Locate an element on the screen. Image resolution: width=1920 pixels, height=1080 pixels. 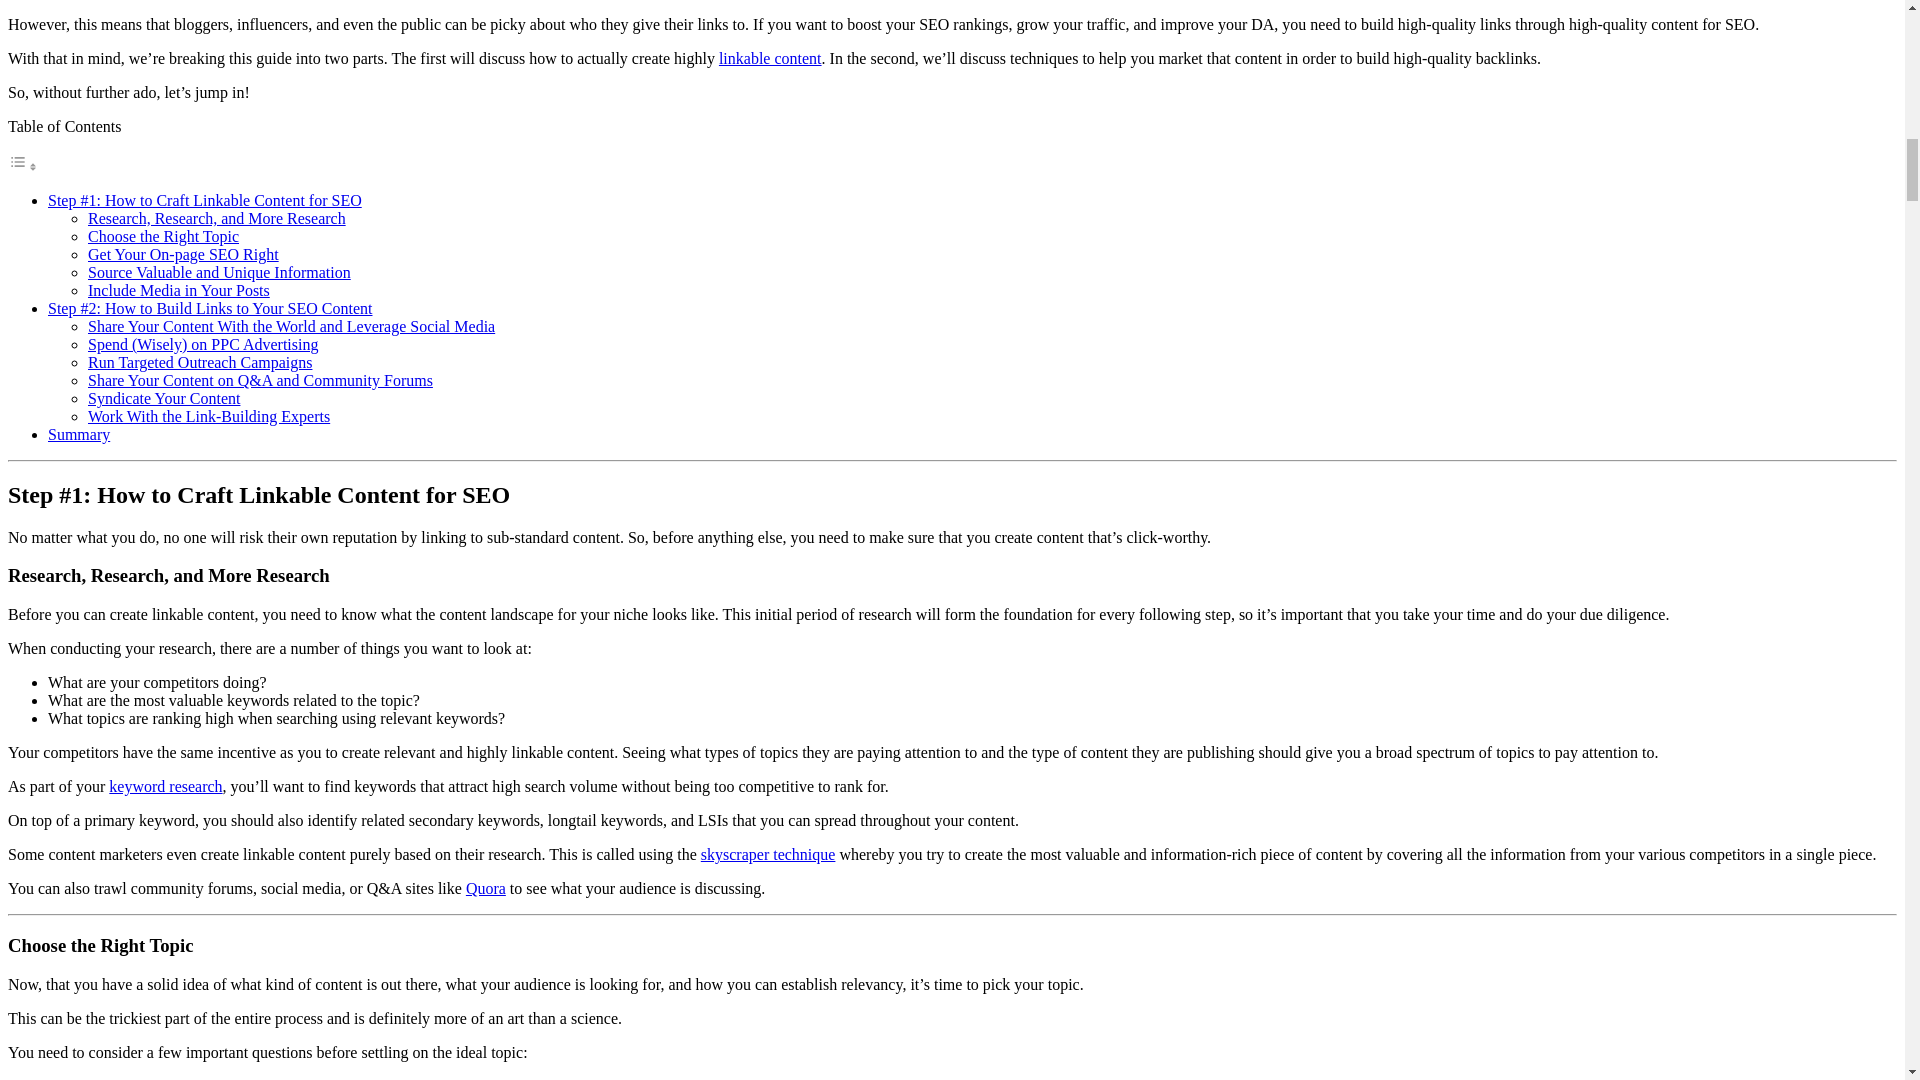
keyword research is located at coordinates (166, 786).